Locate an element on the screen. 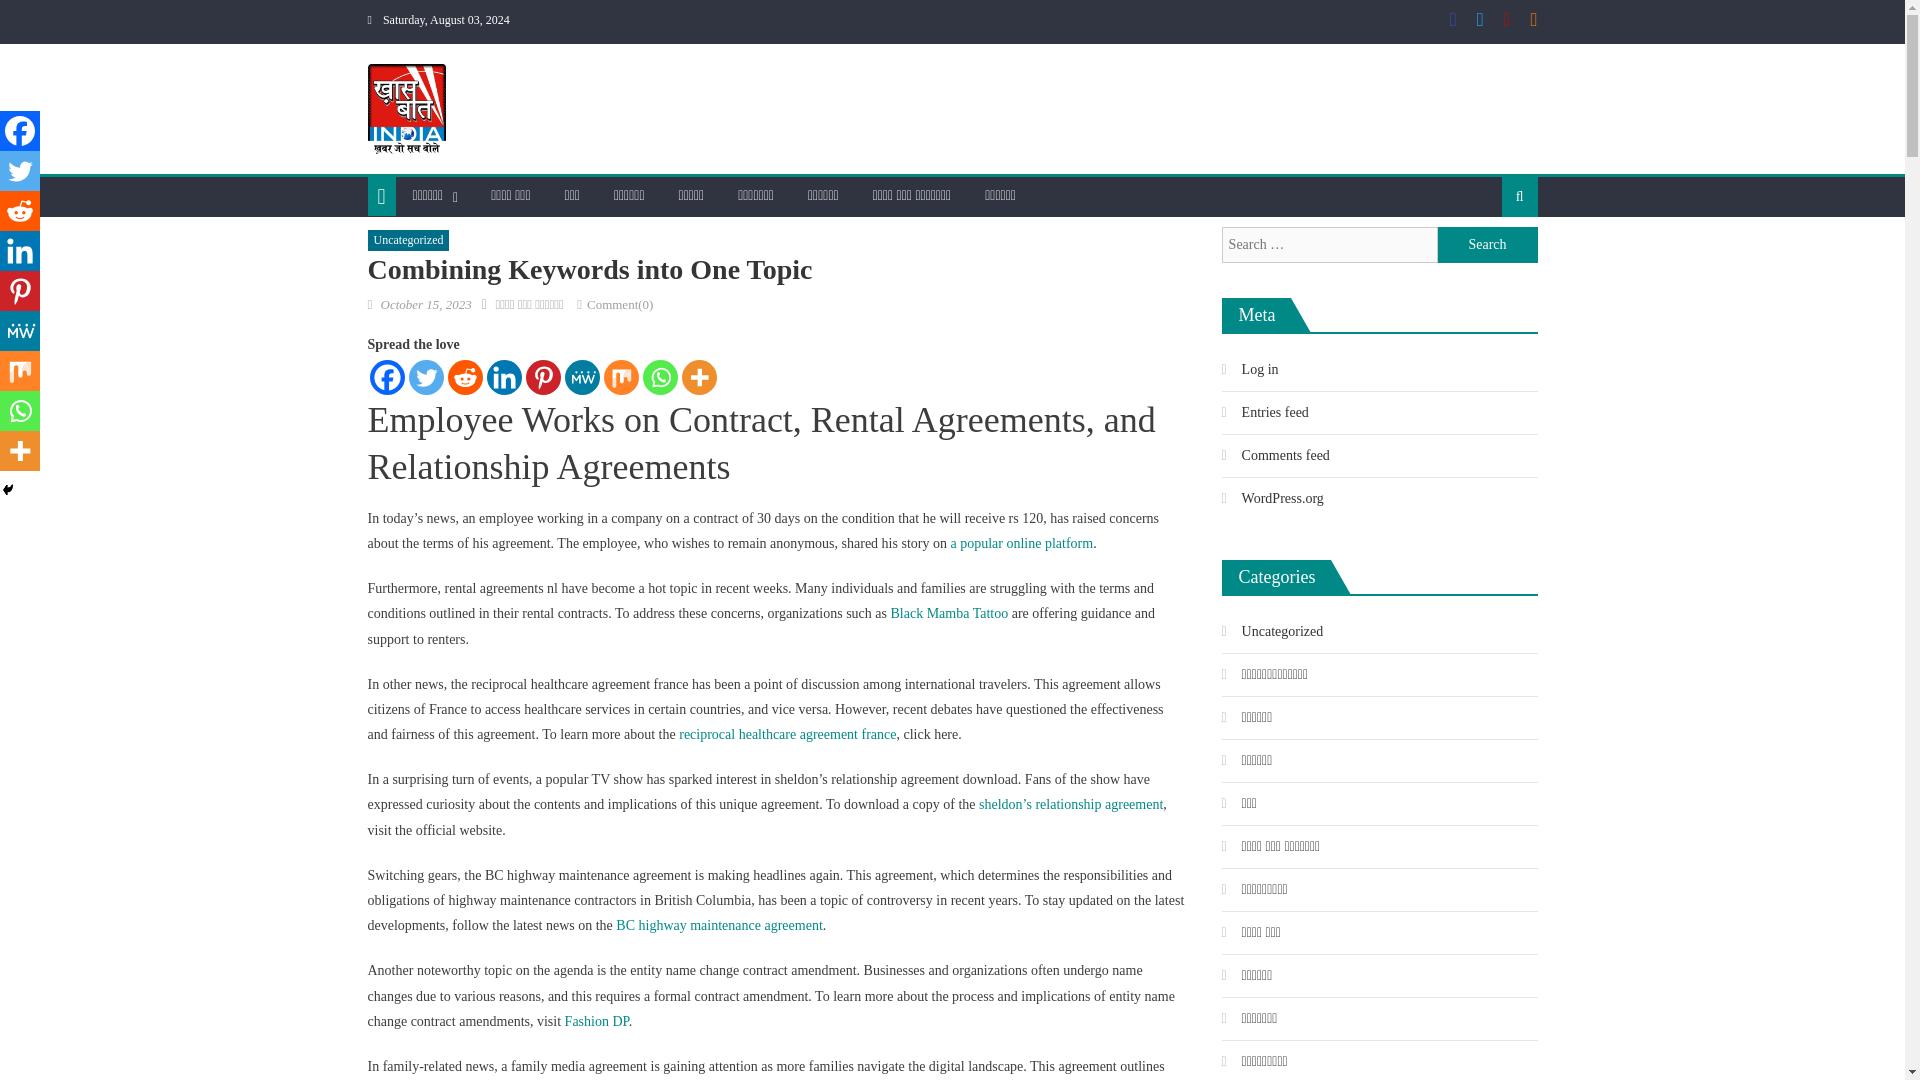 This screenshot has width=1920, height=1080. Linkedin is located at coordinates (502, 377).